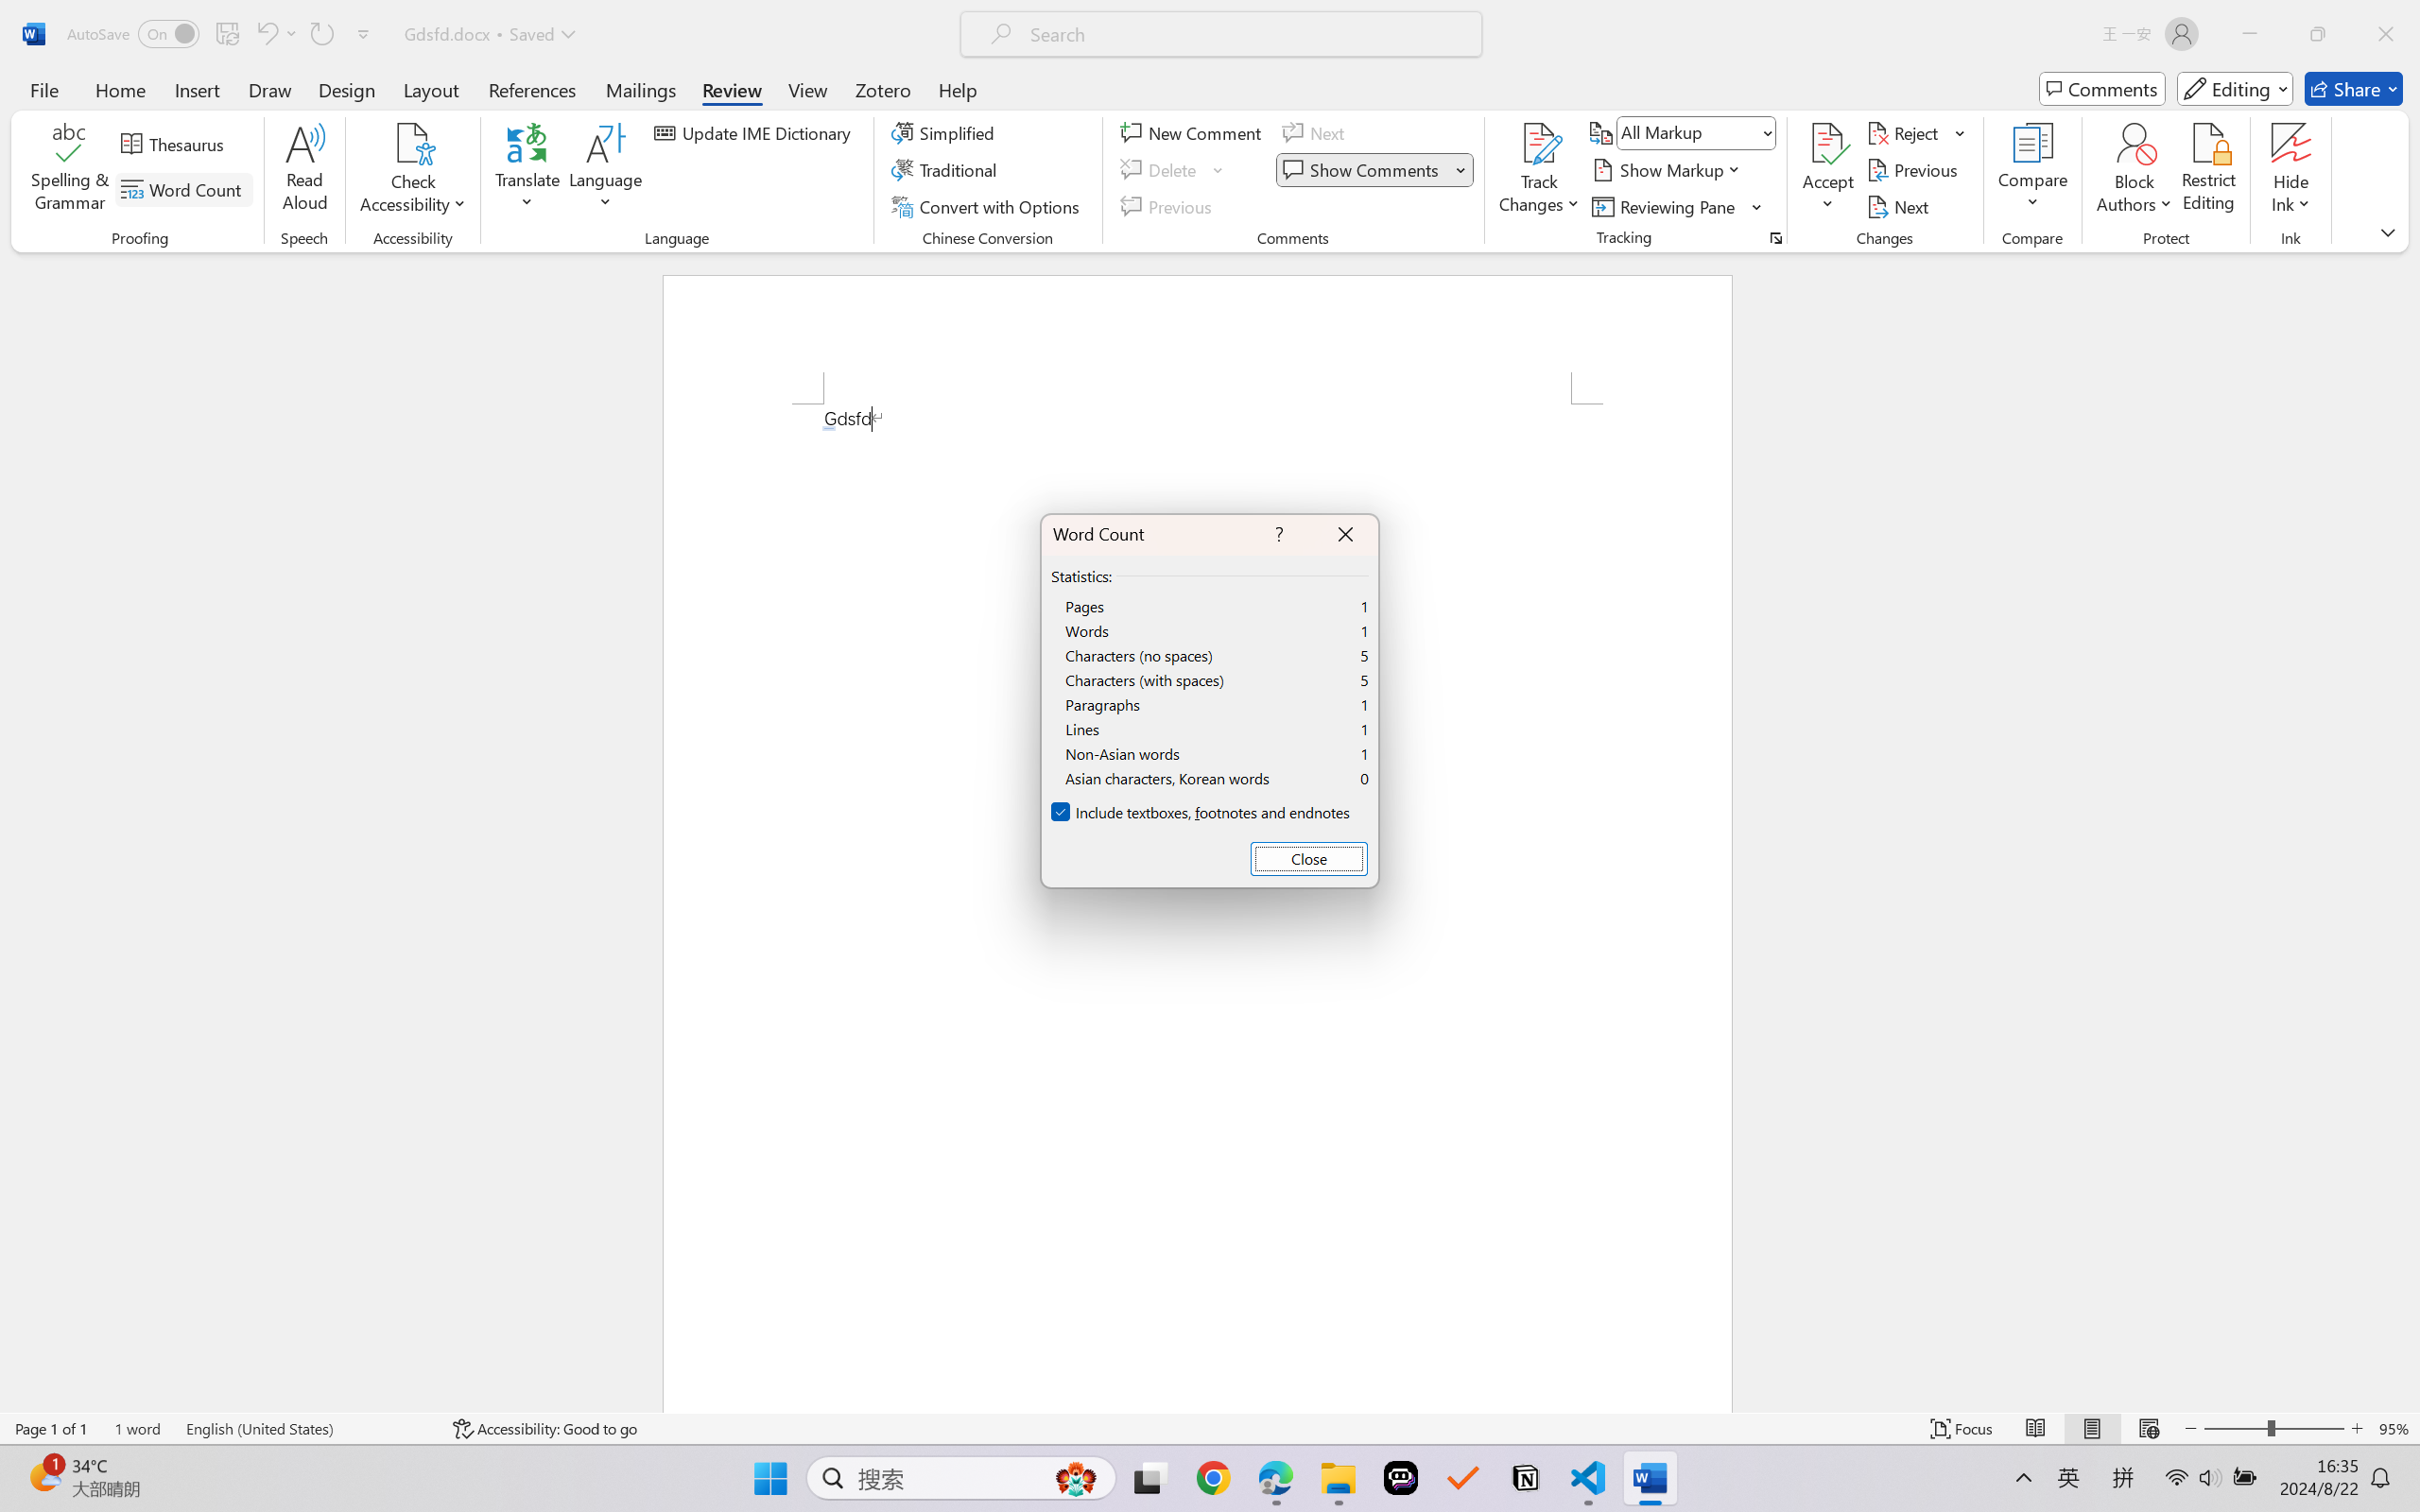 The image size is (2420, 1512). What do you see at coordinates (70, 170) in the screenshot?
I see `Spelling & Grammar` at bounding box center [70, 170].